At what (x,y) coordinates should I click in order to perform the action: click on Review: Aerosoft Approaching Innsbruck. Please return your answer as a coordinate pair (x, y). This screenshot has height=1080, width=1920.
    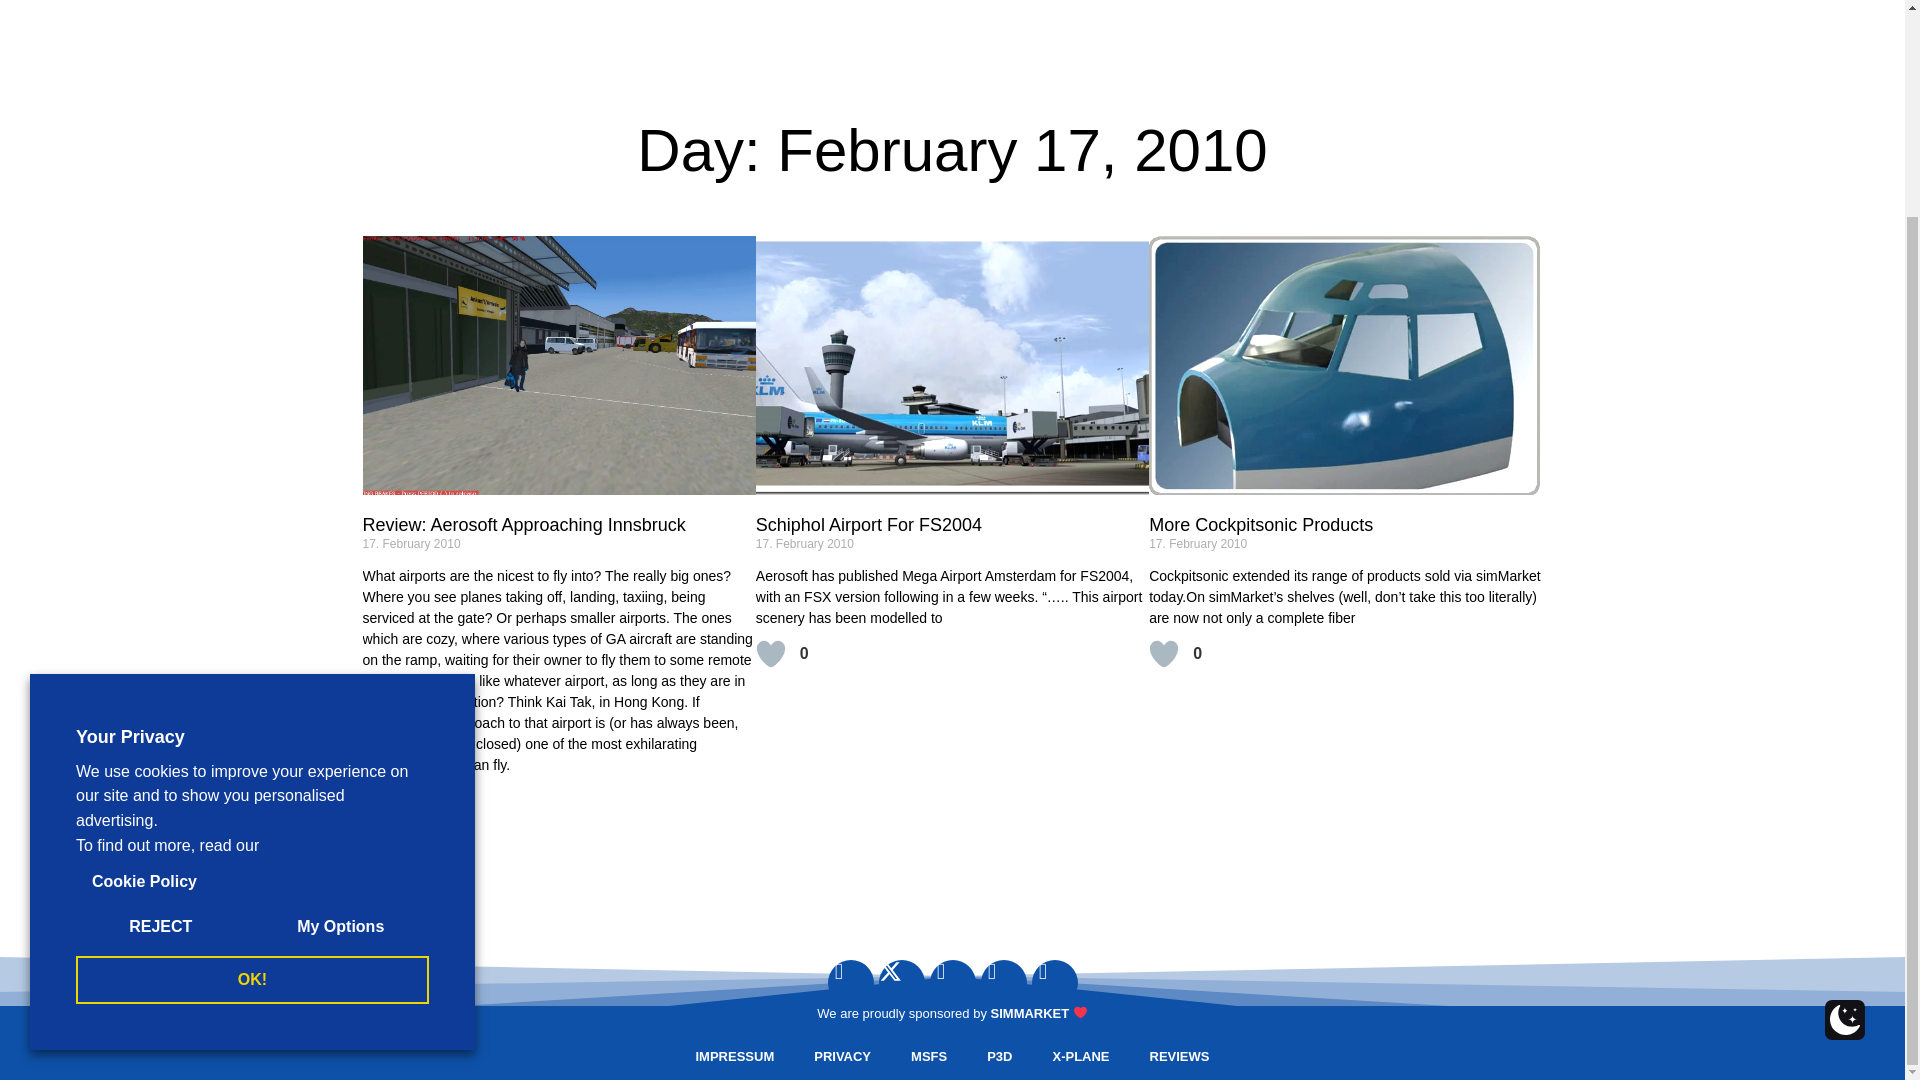
    Looking at the image, I should click on (524, 524).